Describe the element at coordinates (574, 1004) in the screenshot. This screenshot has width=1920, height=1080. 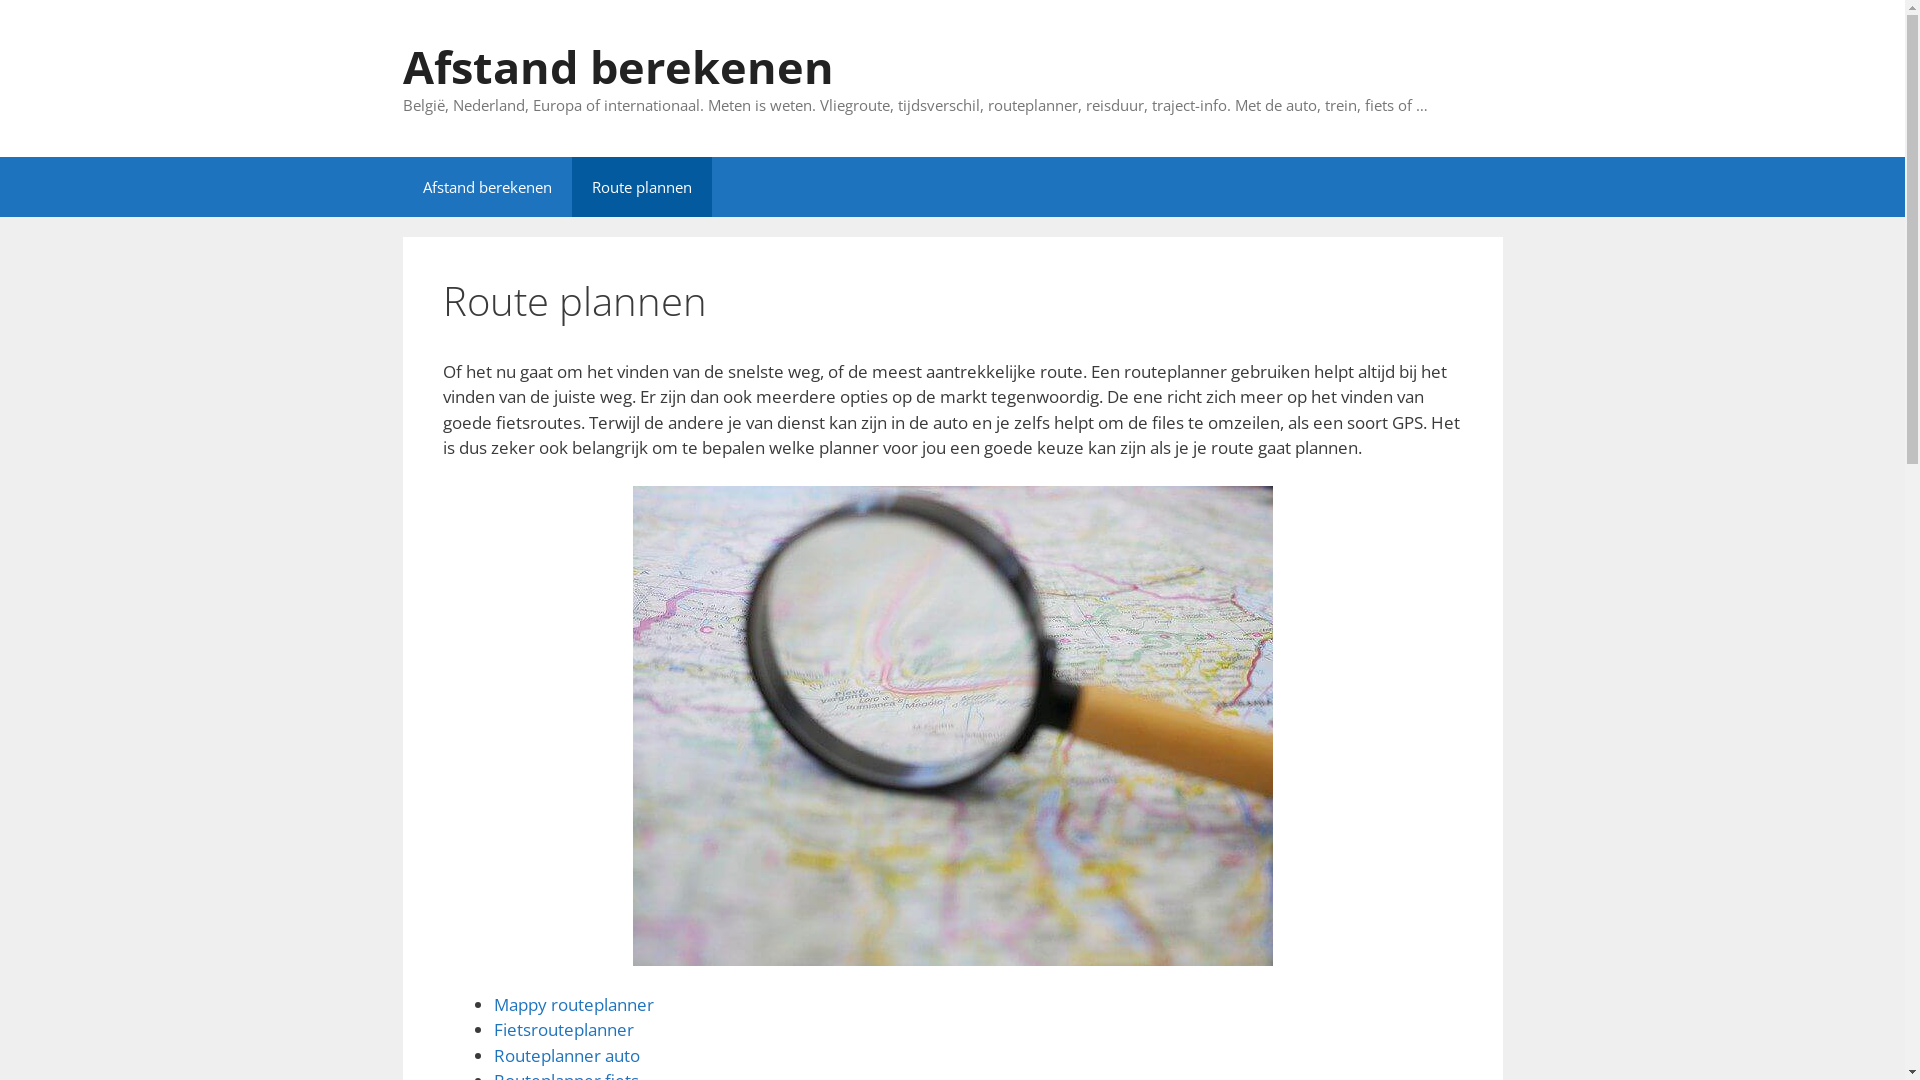
I see `Mappy routeplanner` at that location.